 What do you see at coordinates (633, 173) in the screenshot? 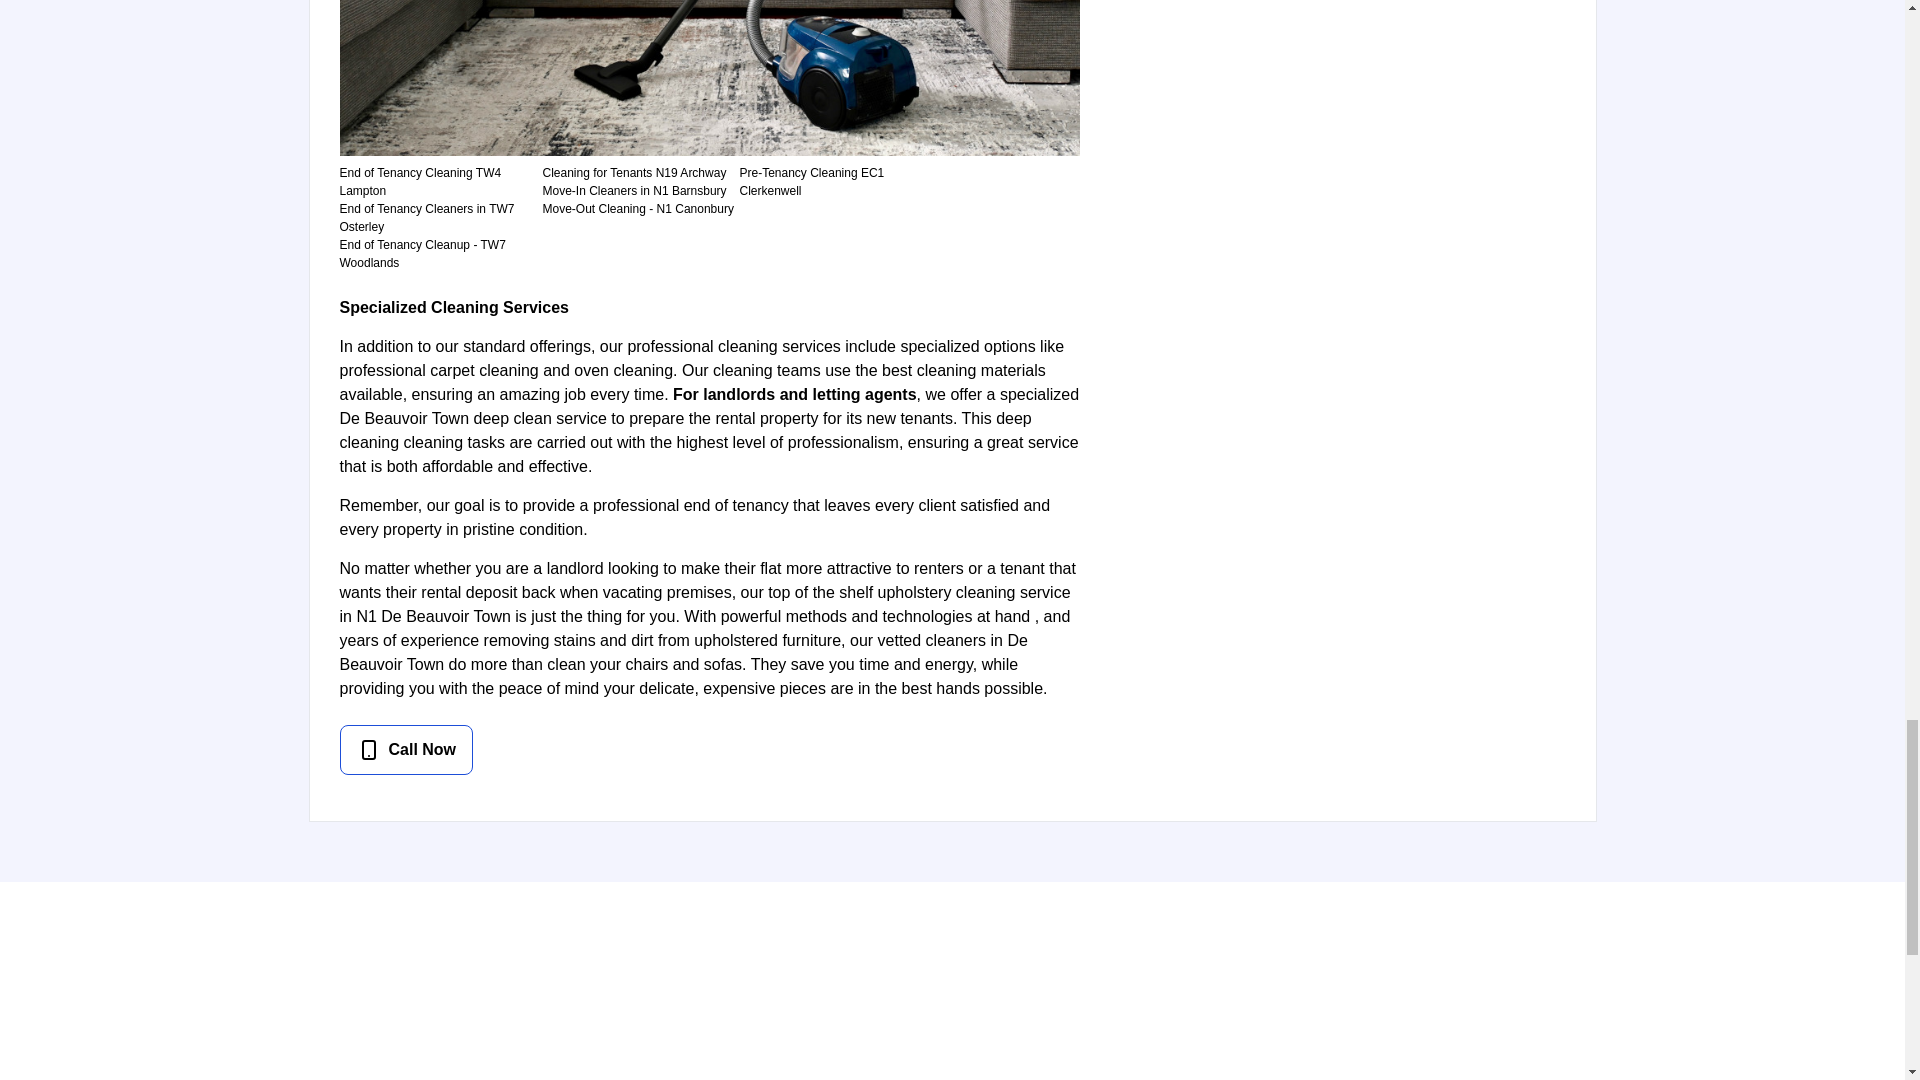
I see `Cleaning for Tenants Archway, N19` at bounding box center [633, 173].